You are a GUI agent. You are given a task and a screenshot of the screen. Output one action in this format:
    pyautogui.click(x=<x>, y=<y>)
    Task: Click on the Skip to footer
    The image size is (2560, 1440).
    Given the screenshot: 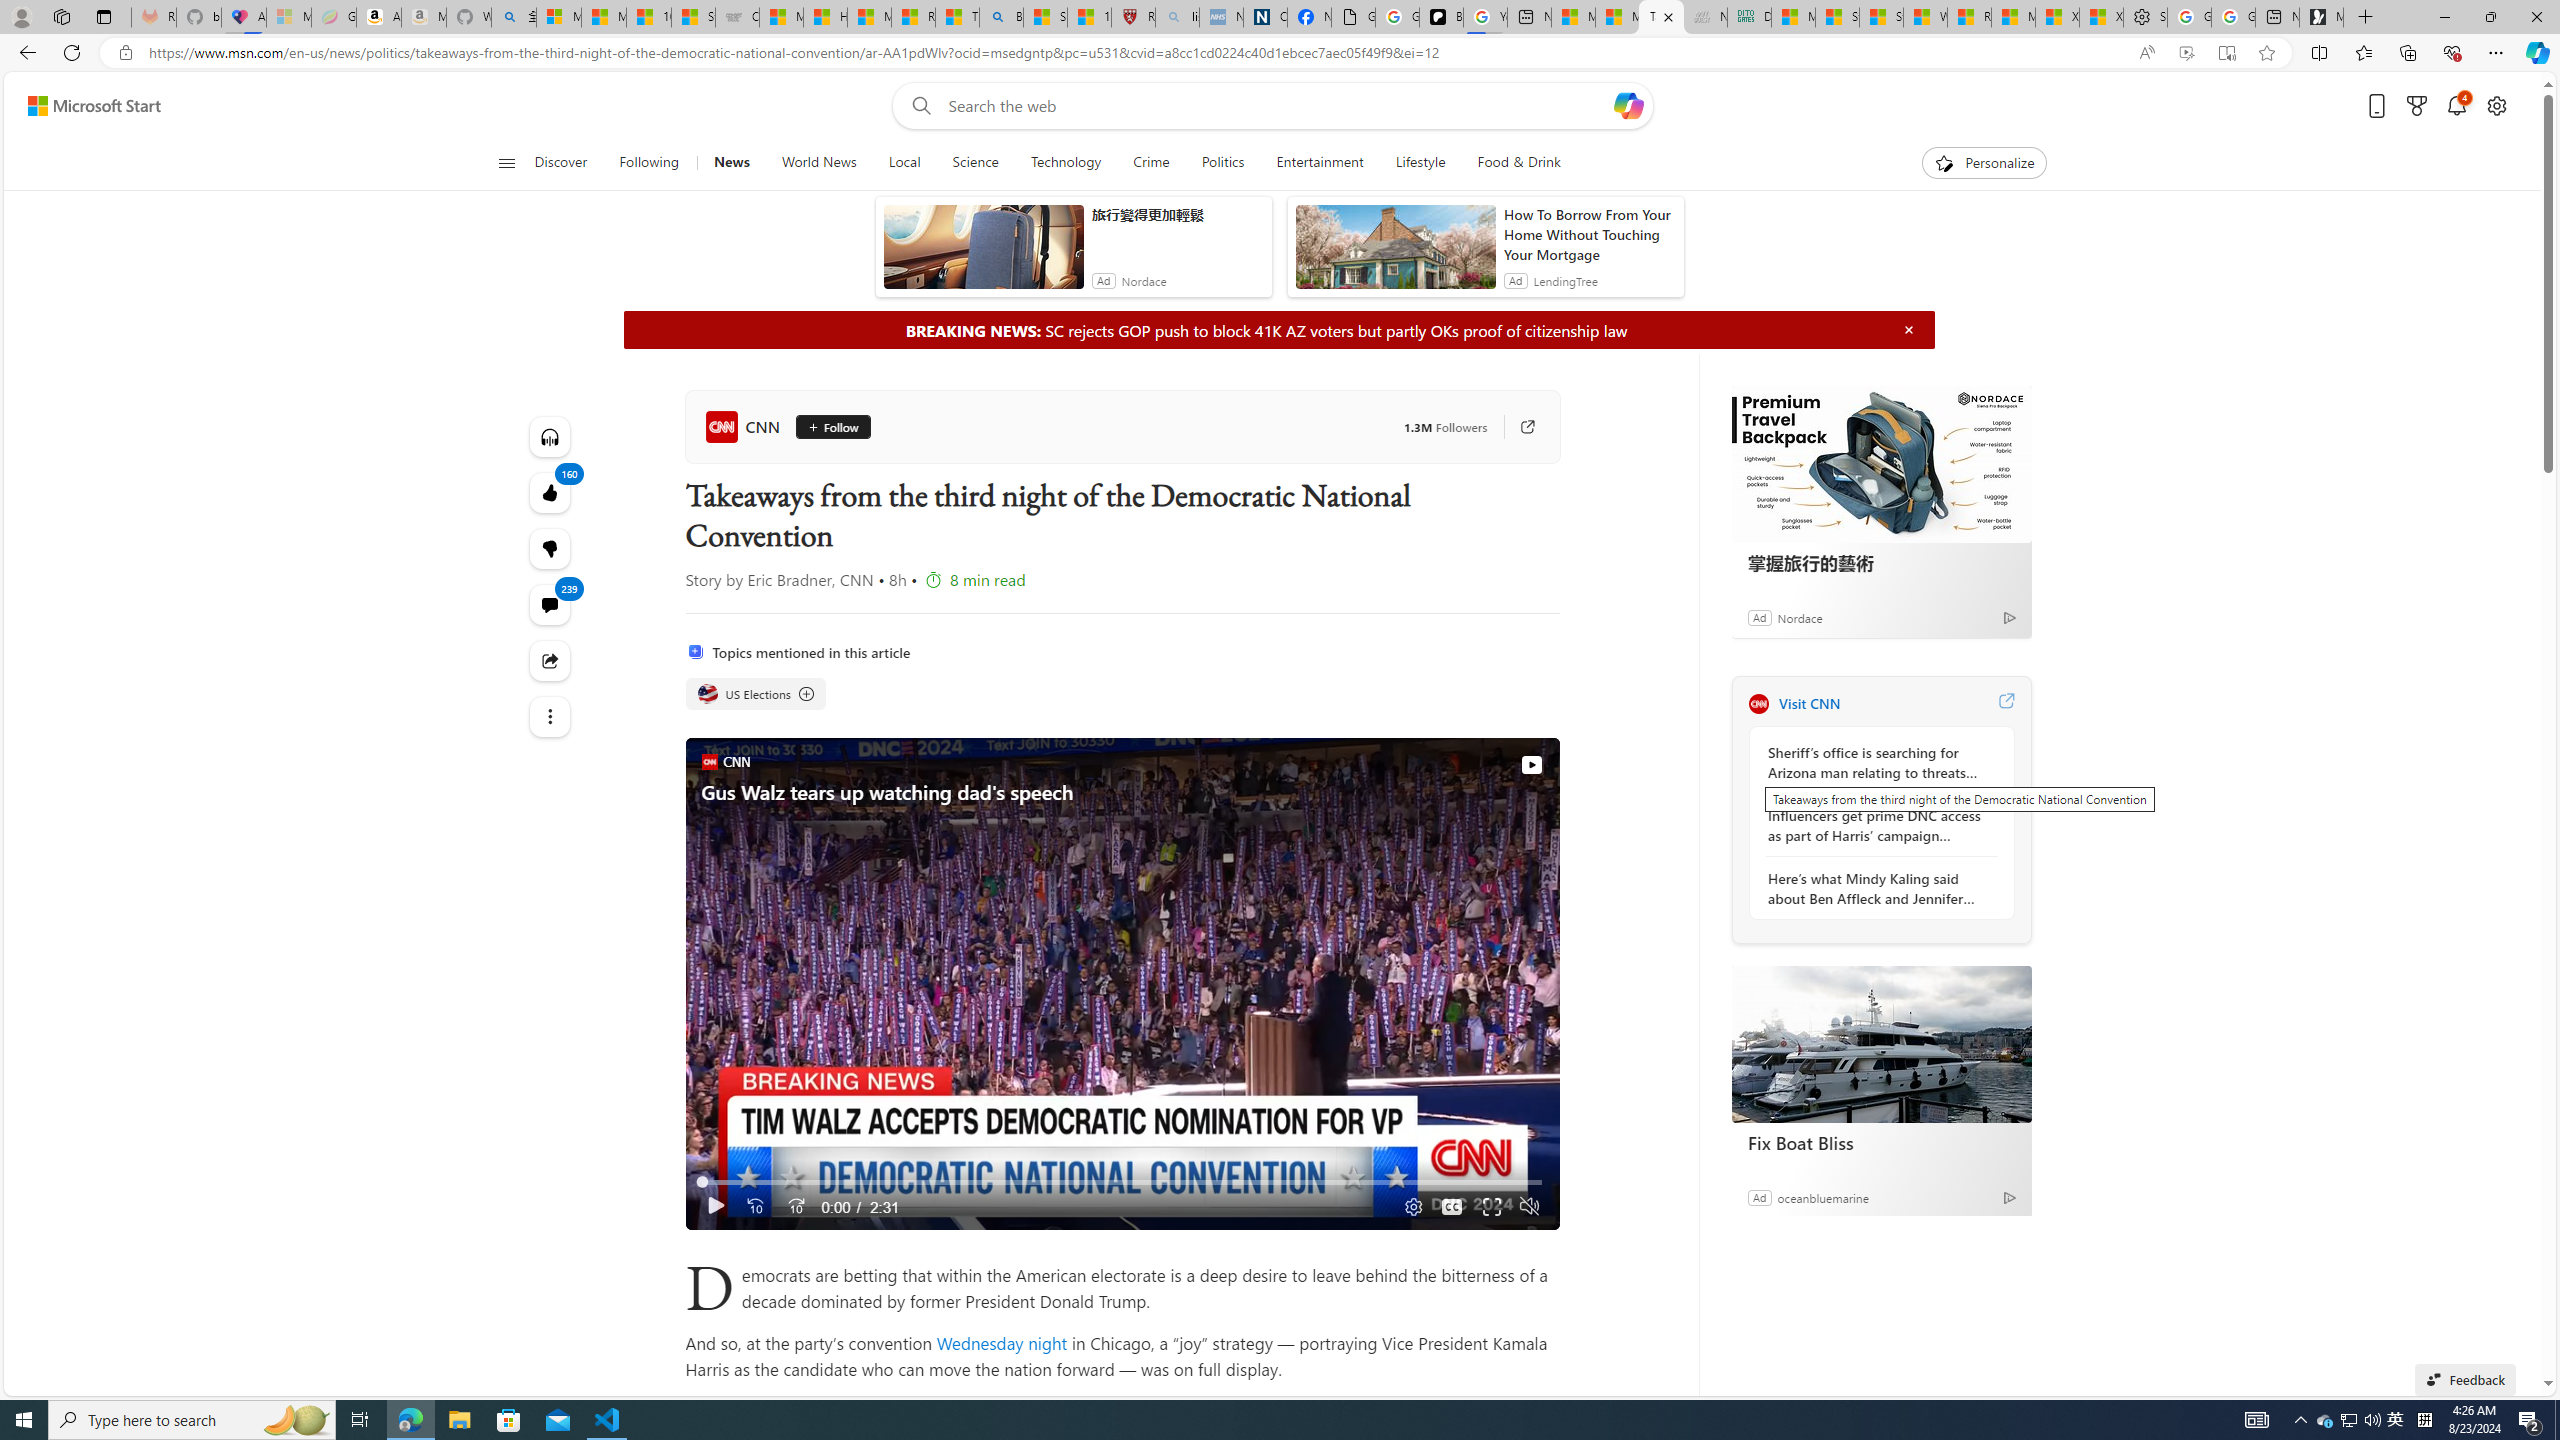 What is the action you would take?
    pyautogui.click(x=82, y=106)
    